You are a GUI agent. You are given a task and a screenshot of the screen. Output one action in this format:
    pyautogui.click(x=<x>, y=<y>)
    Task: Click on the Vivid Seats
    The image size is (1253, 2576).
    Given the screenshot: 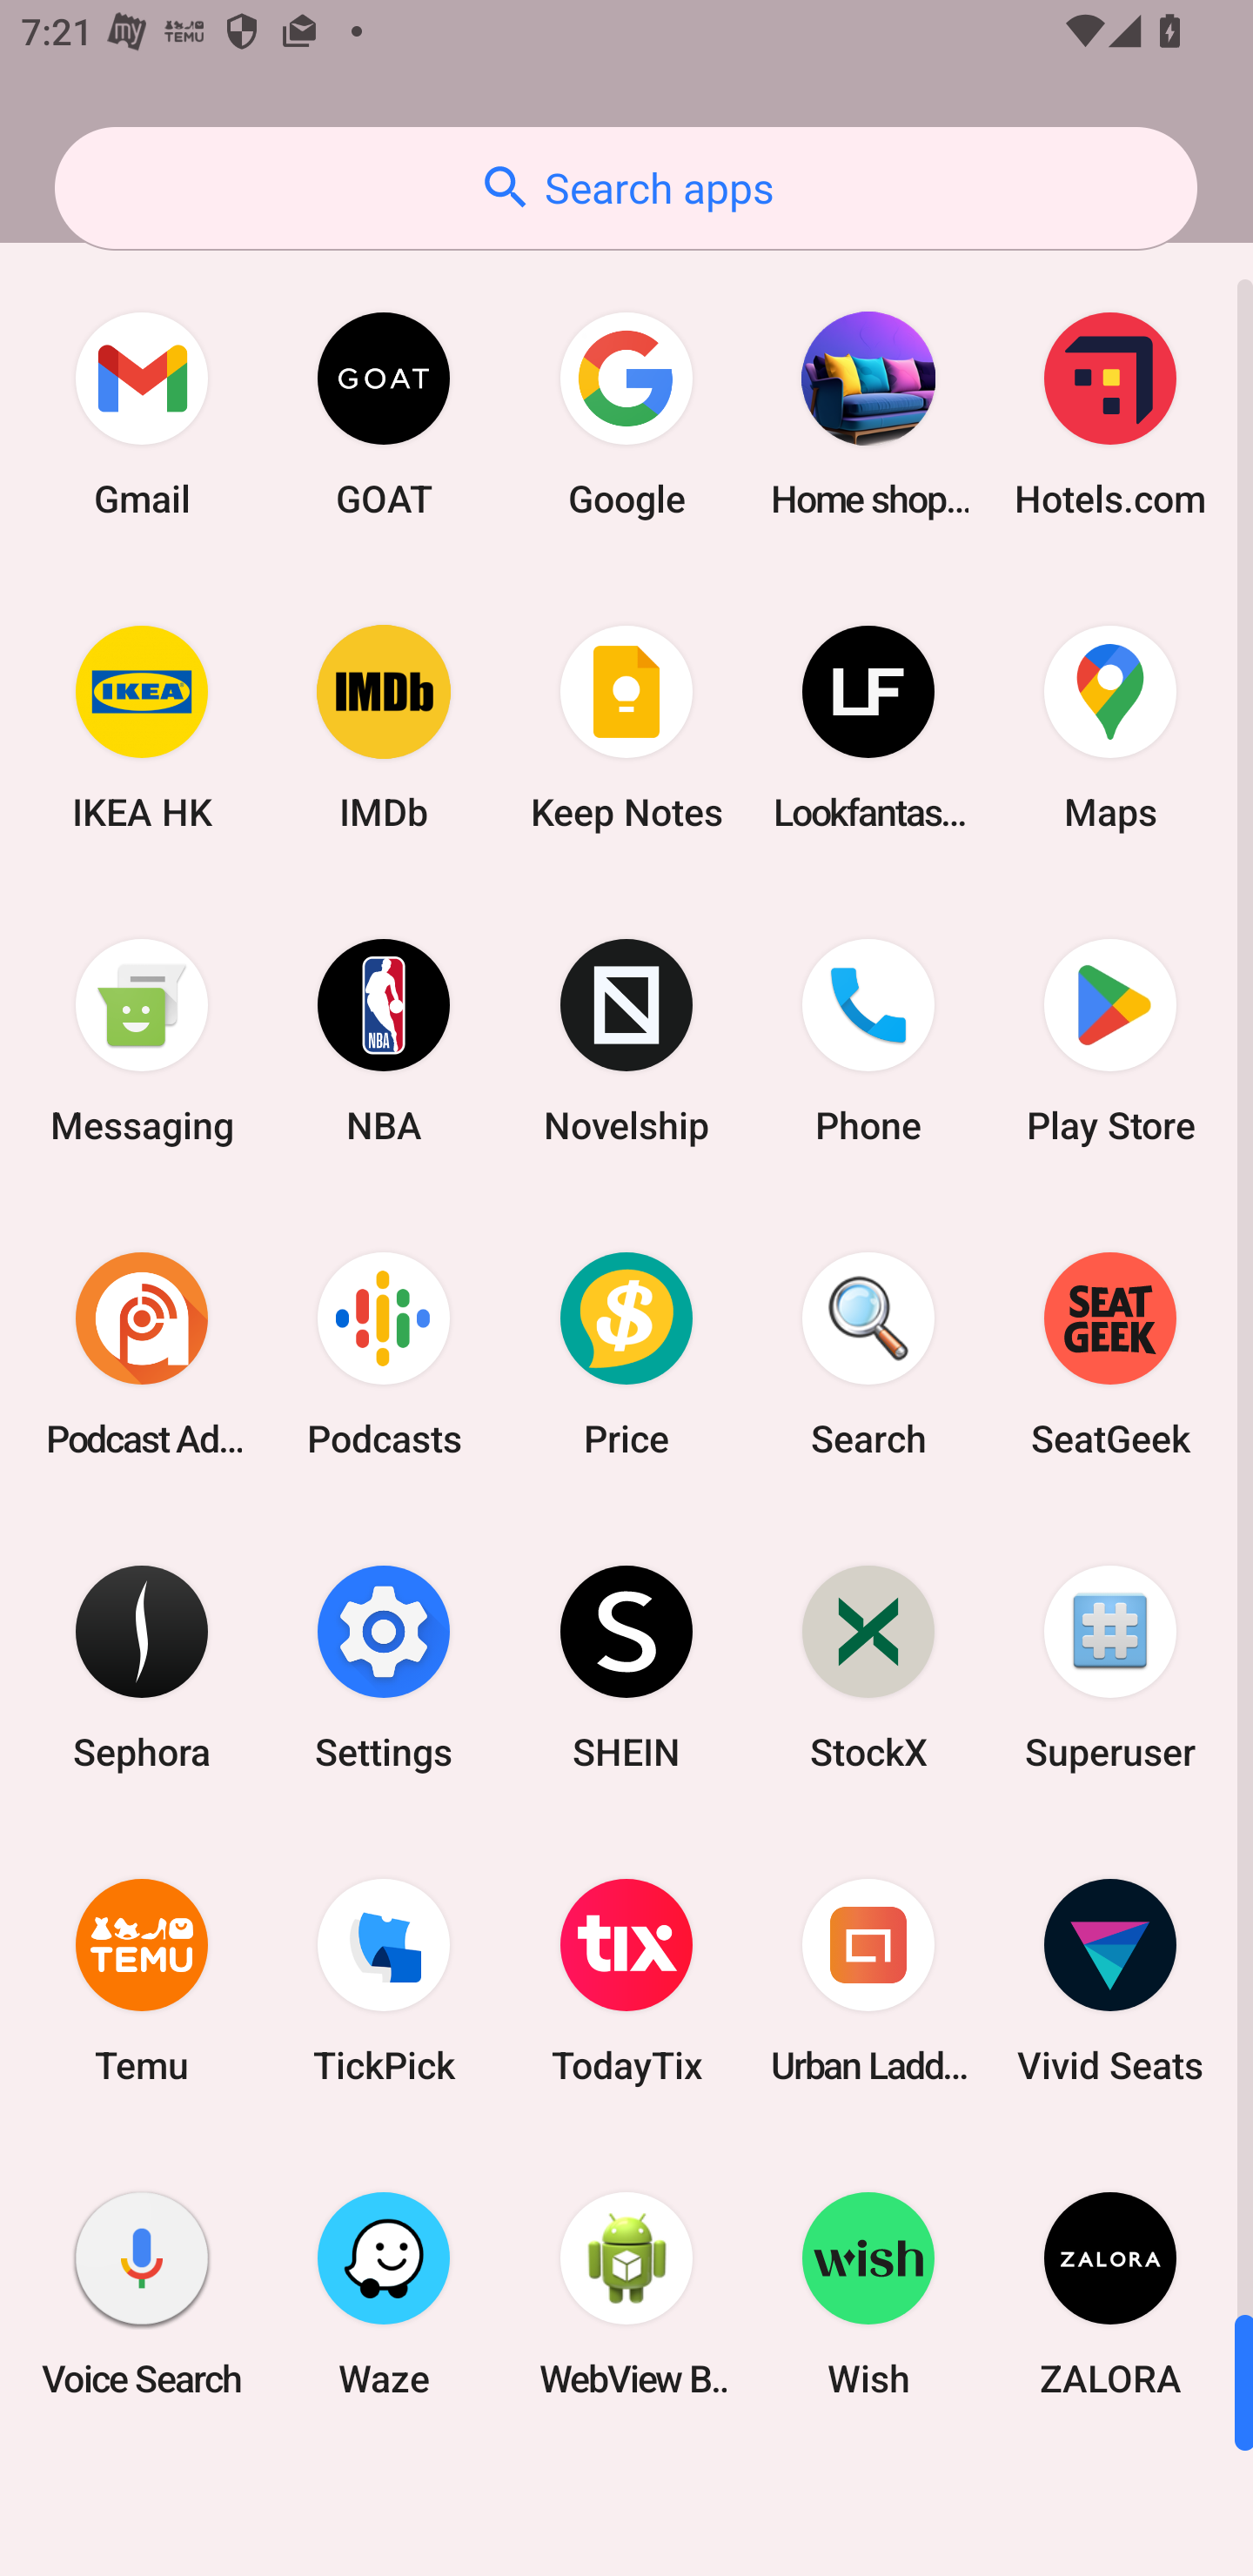 What is the action you would take?
    pyautogui.click(x=1110, y=1981)
    